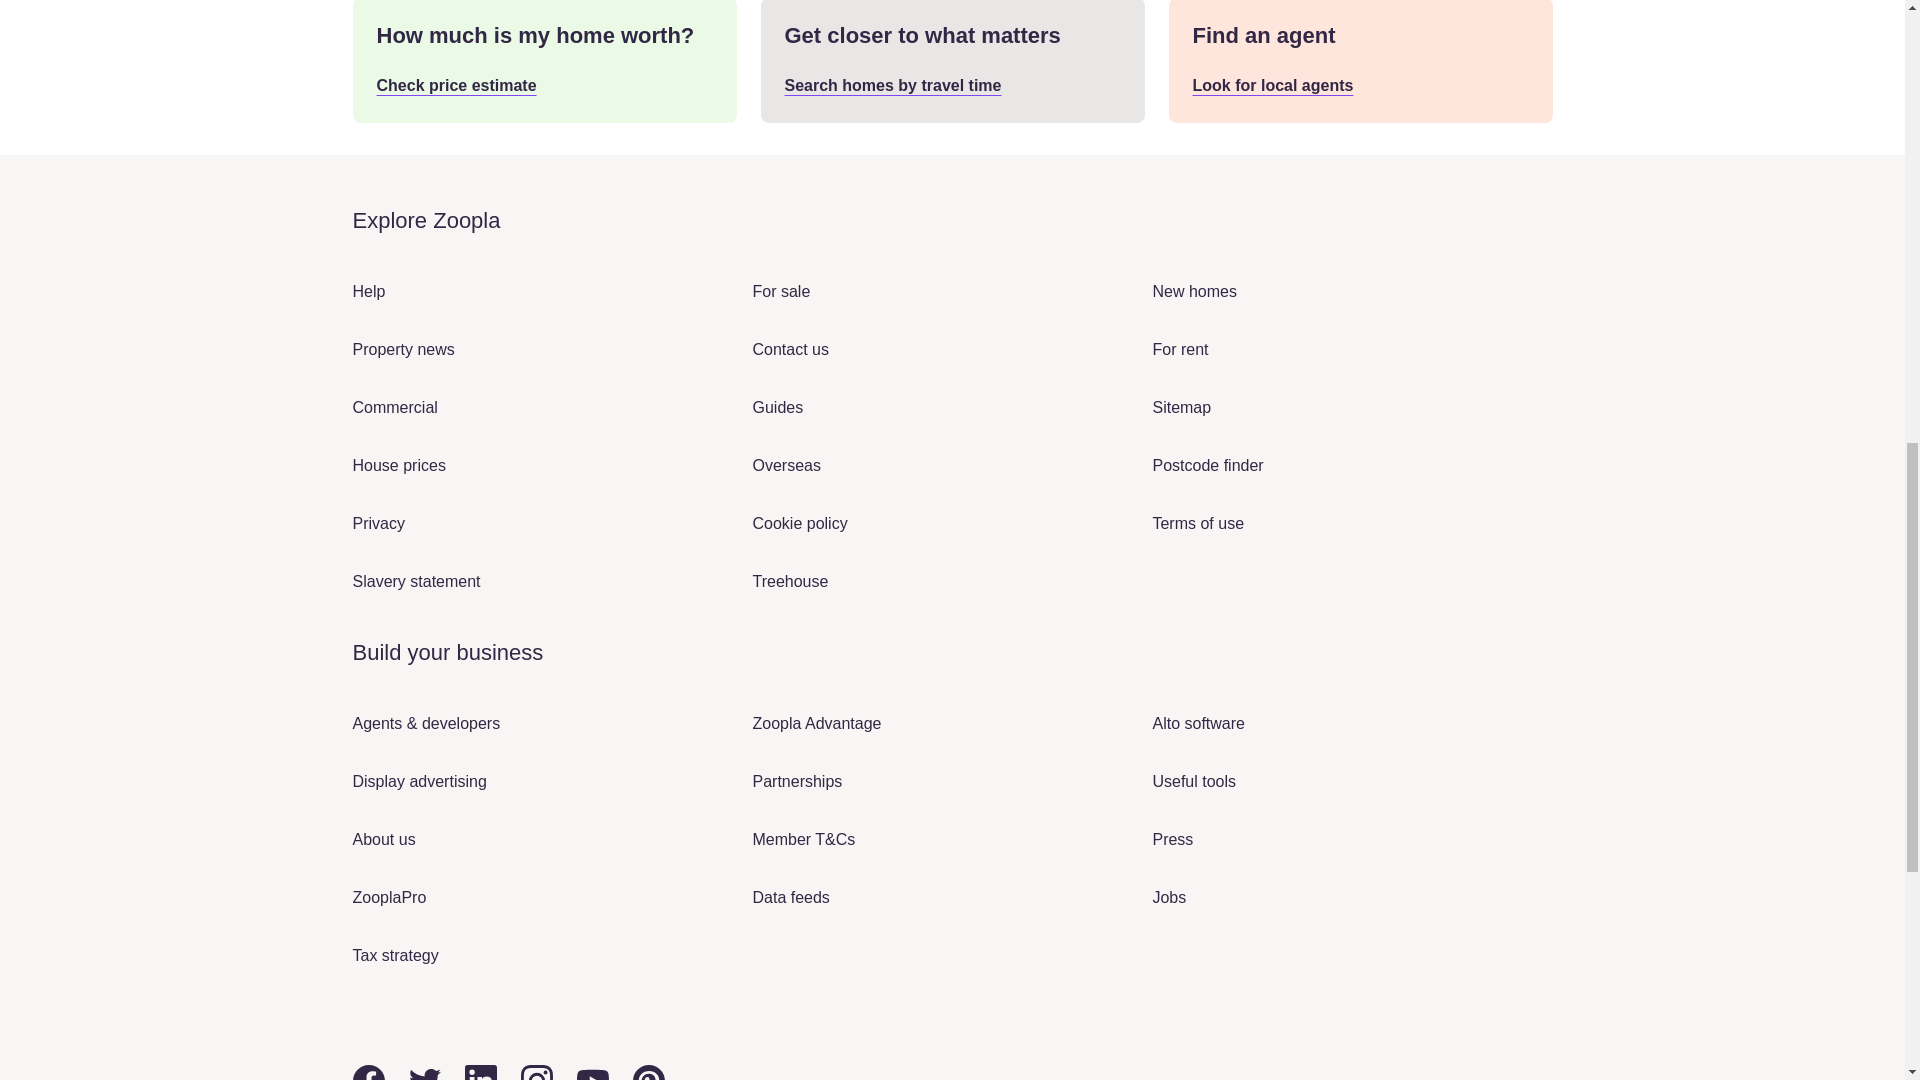 Image resolution: width=1920 pixels, height=1080 pixels. What do you see at coordinates (799, 524) in the screenshot?
I see `Cookie policy` at bounding box center [799, 524].